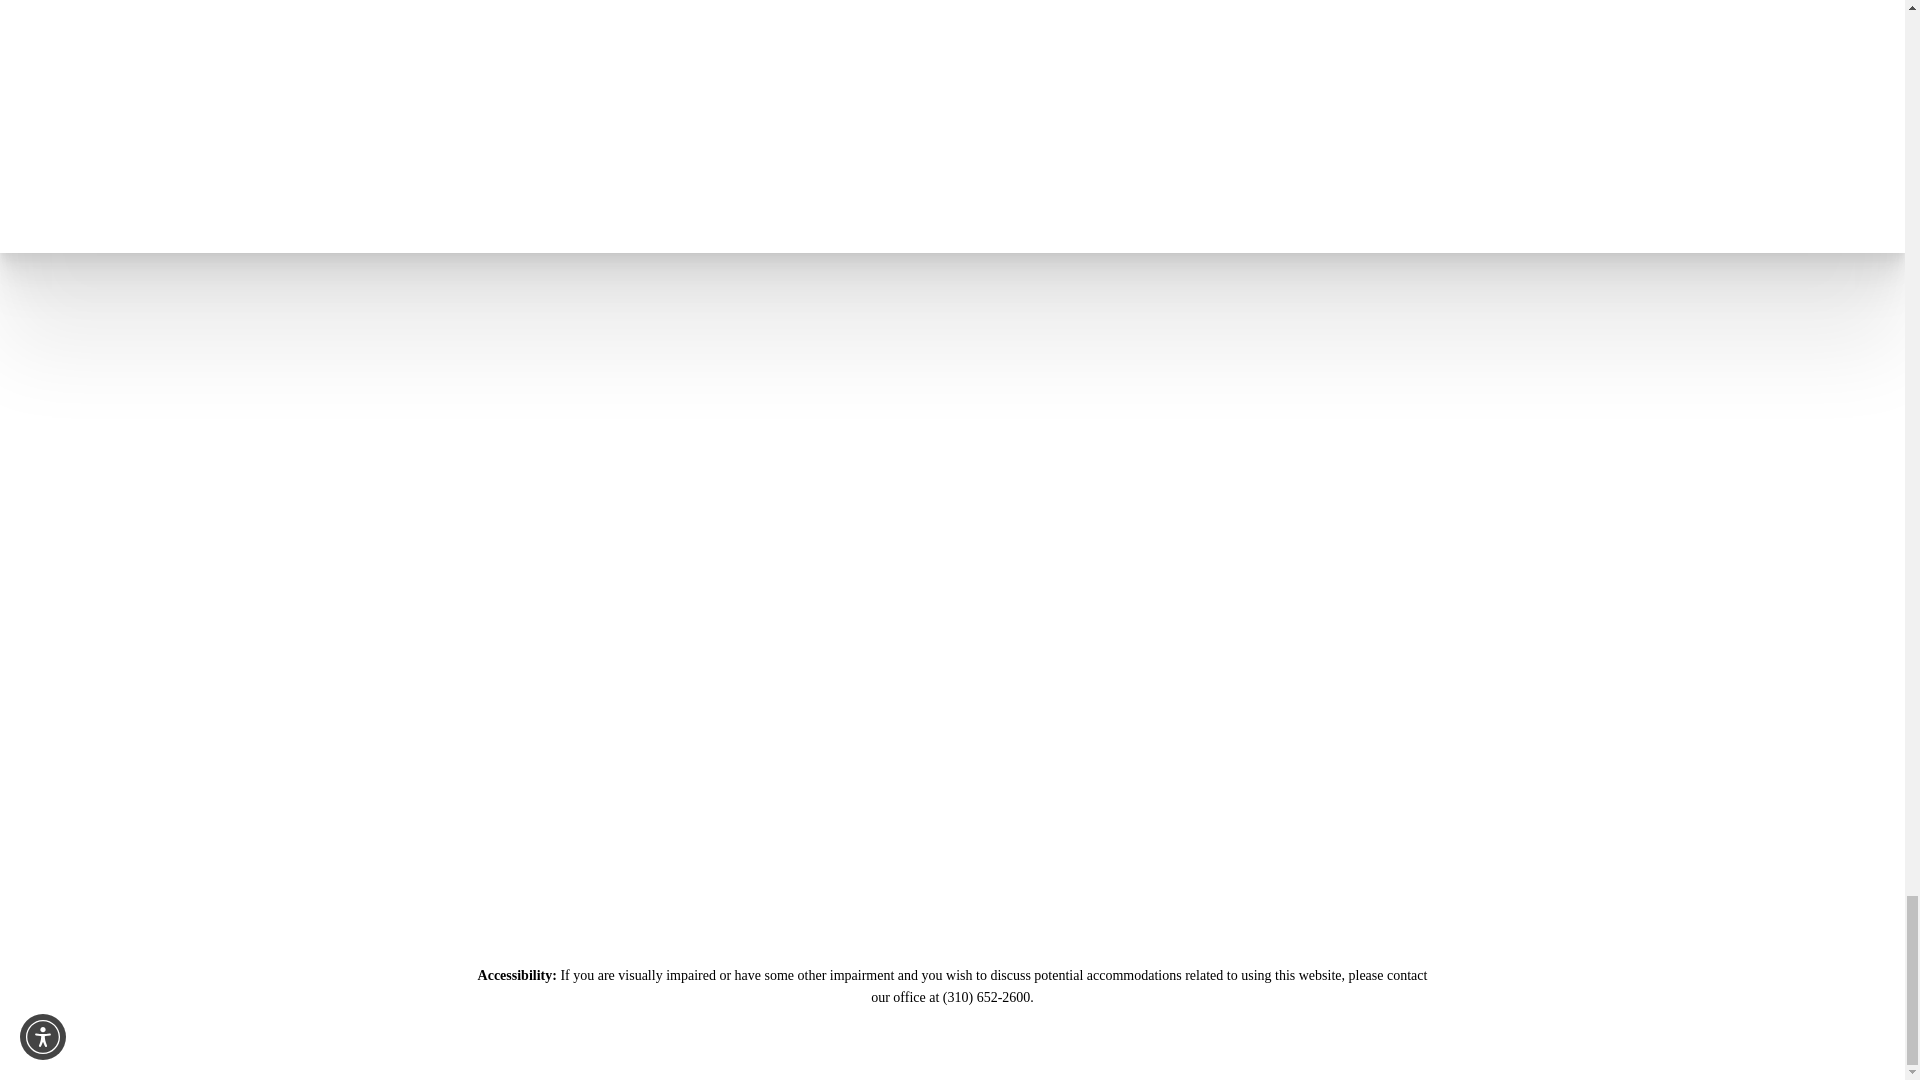 This screenshot has height=1080, width=1920. Describe the element at coordinates (1719, 472) in the screenshot. I see `Follow Dr. Elist, M.D. FACS on Facebook` at that location.